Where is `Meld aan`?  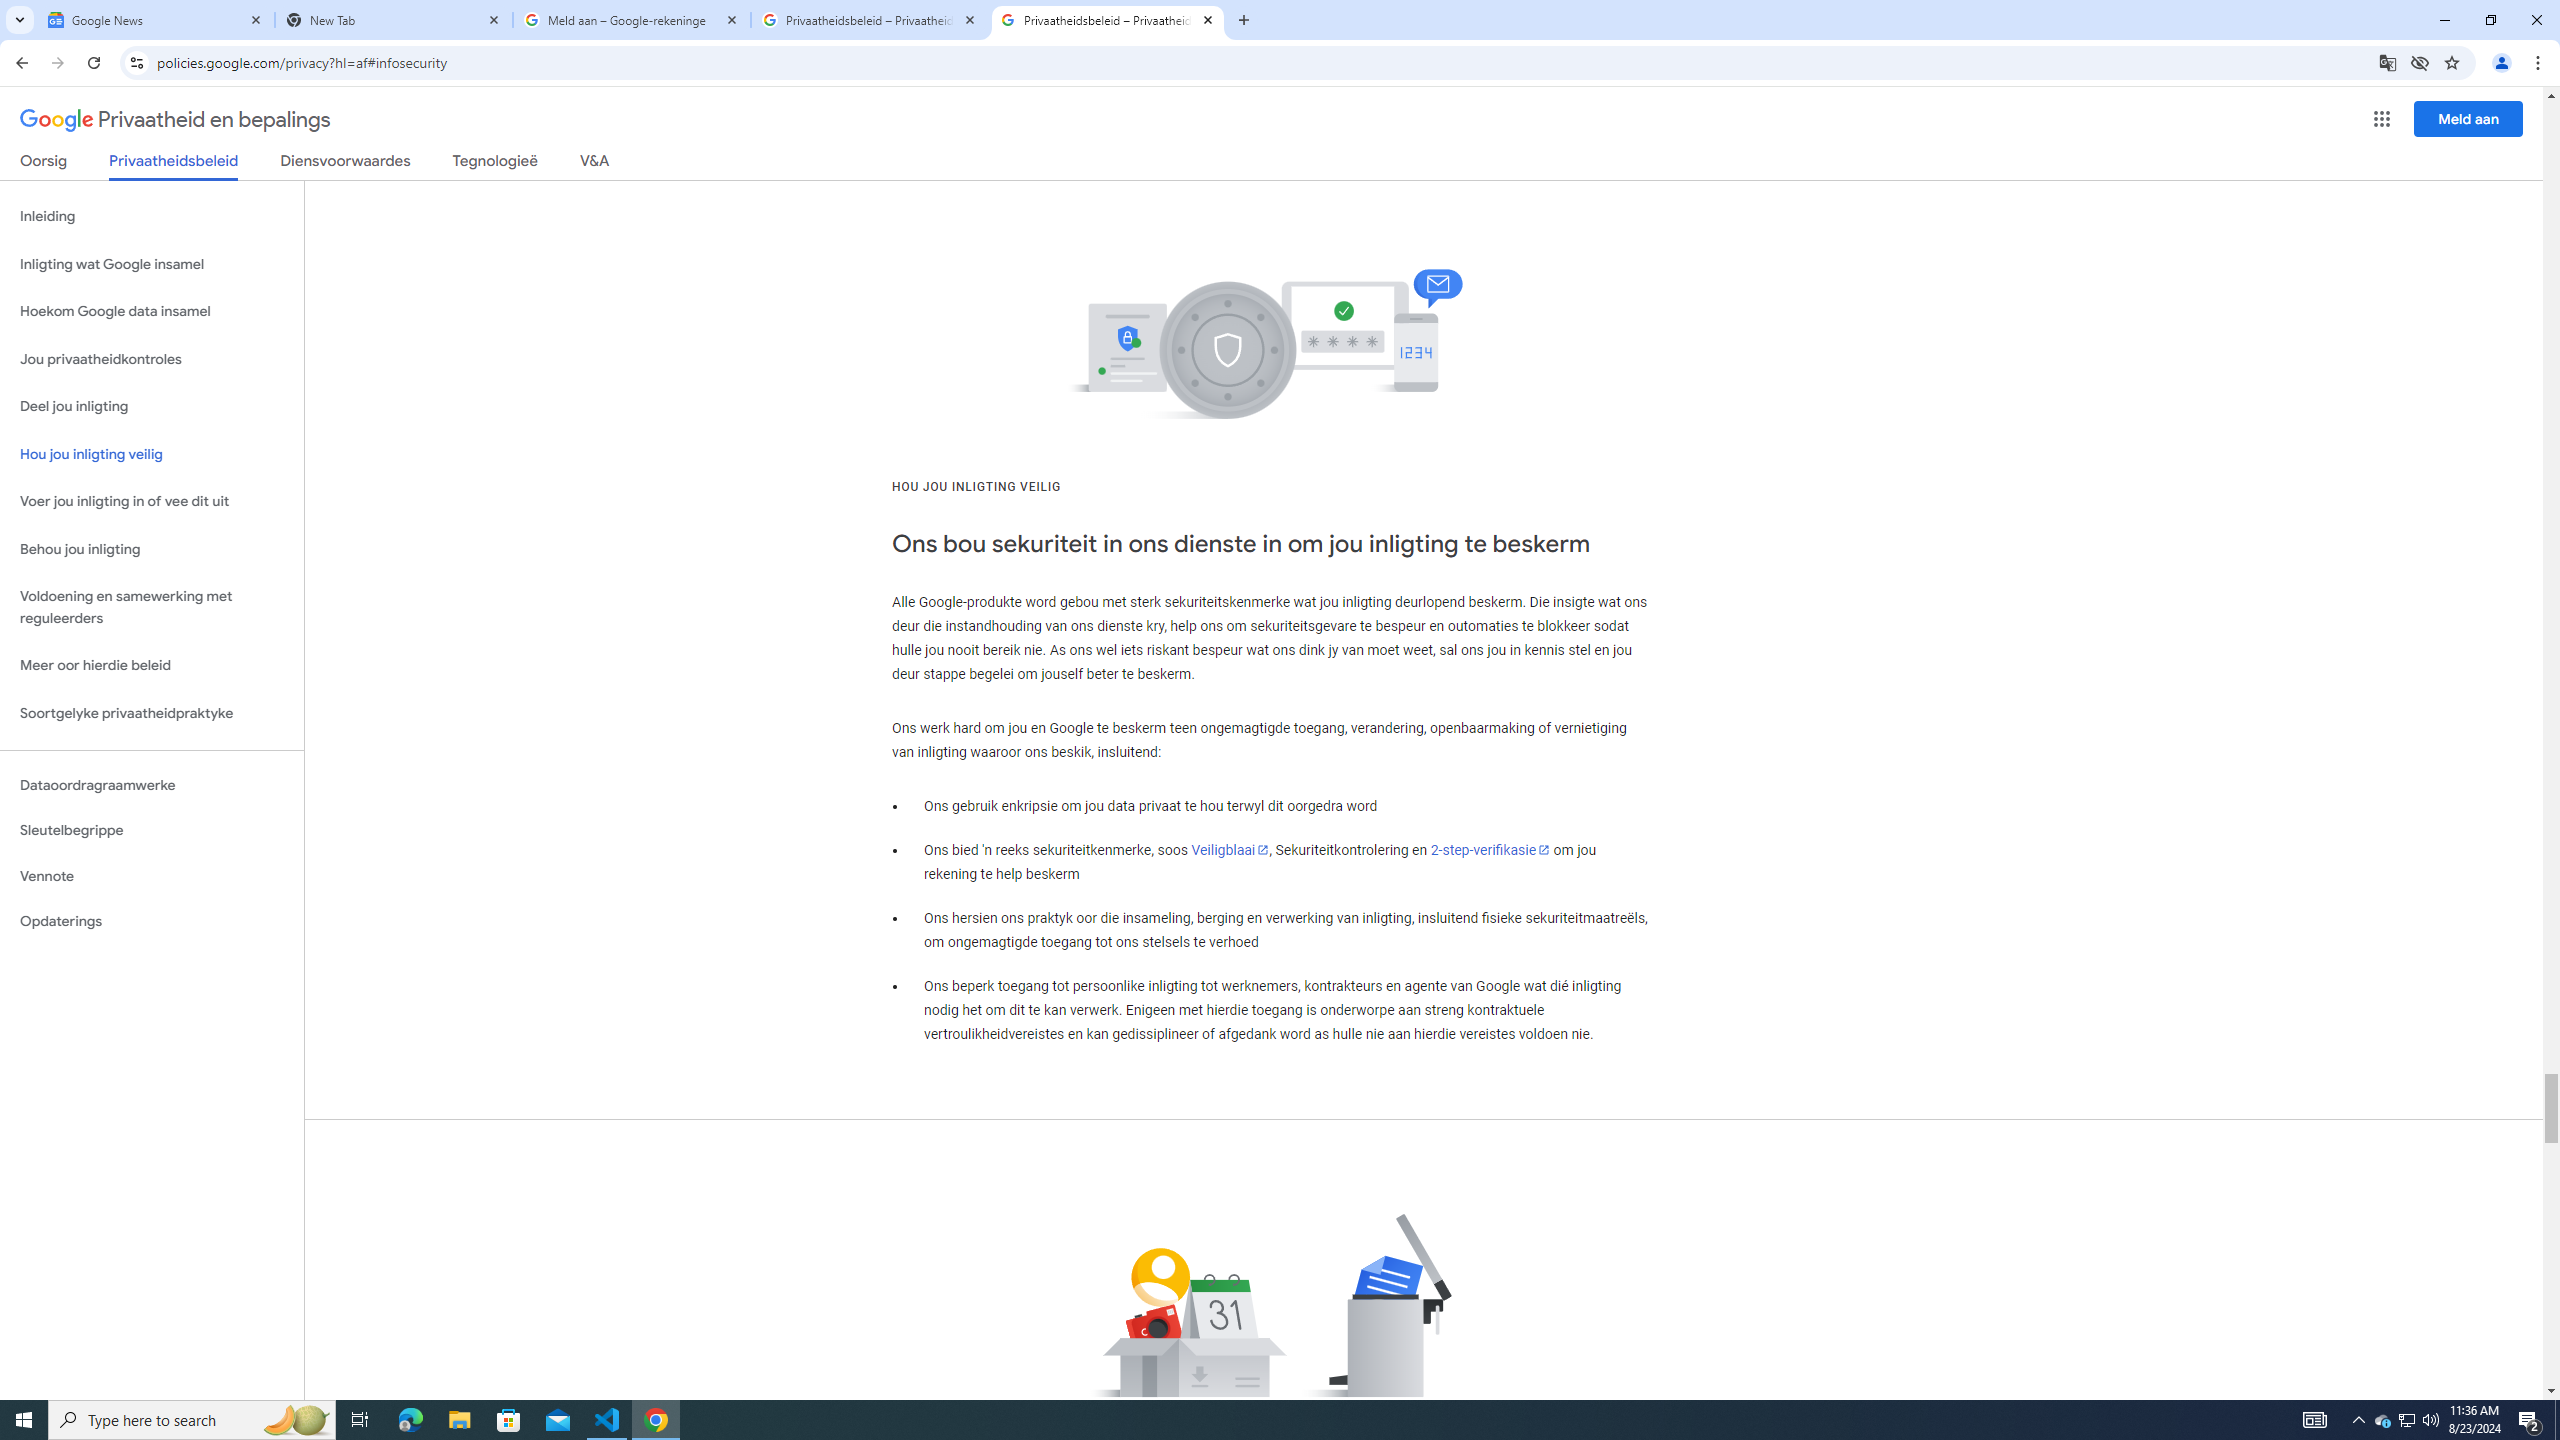
Meld aan is located at coordinates (2469, 118).